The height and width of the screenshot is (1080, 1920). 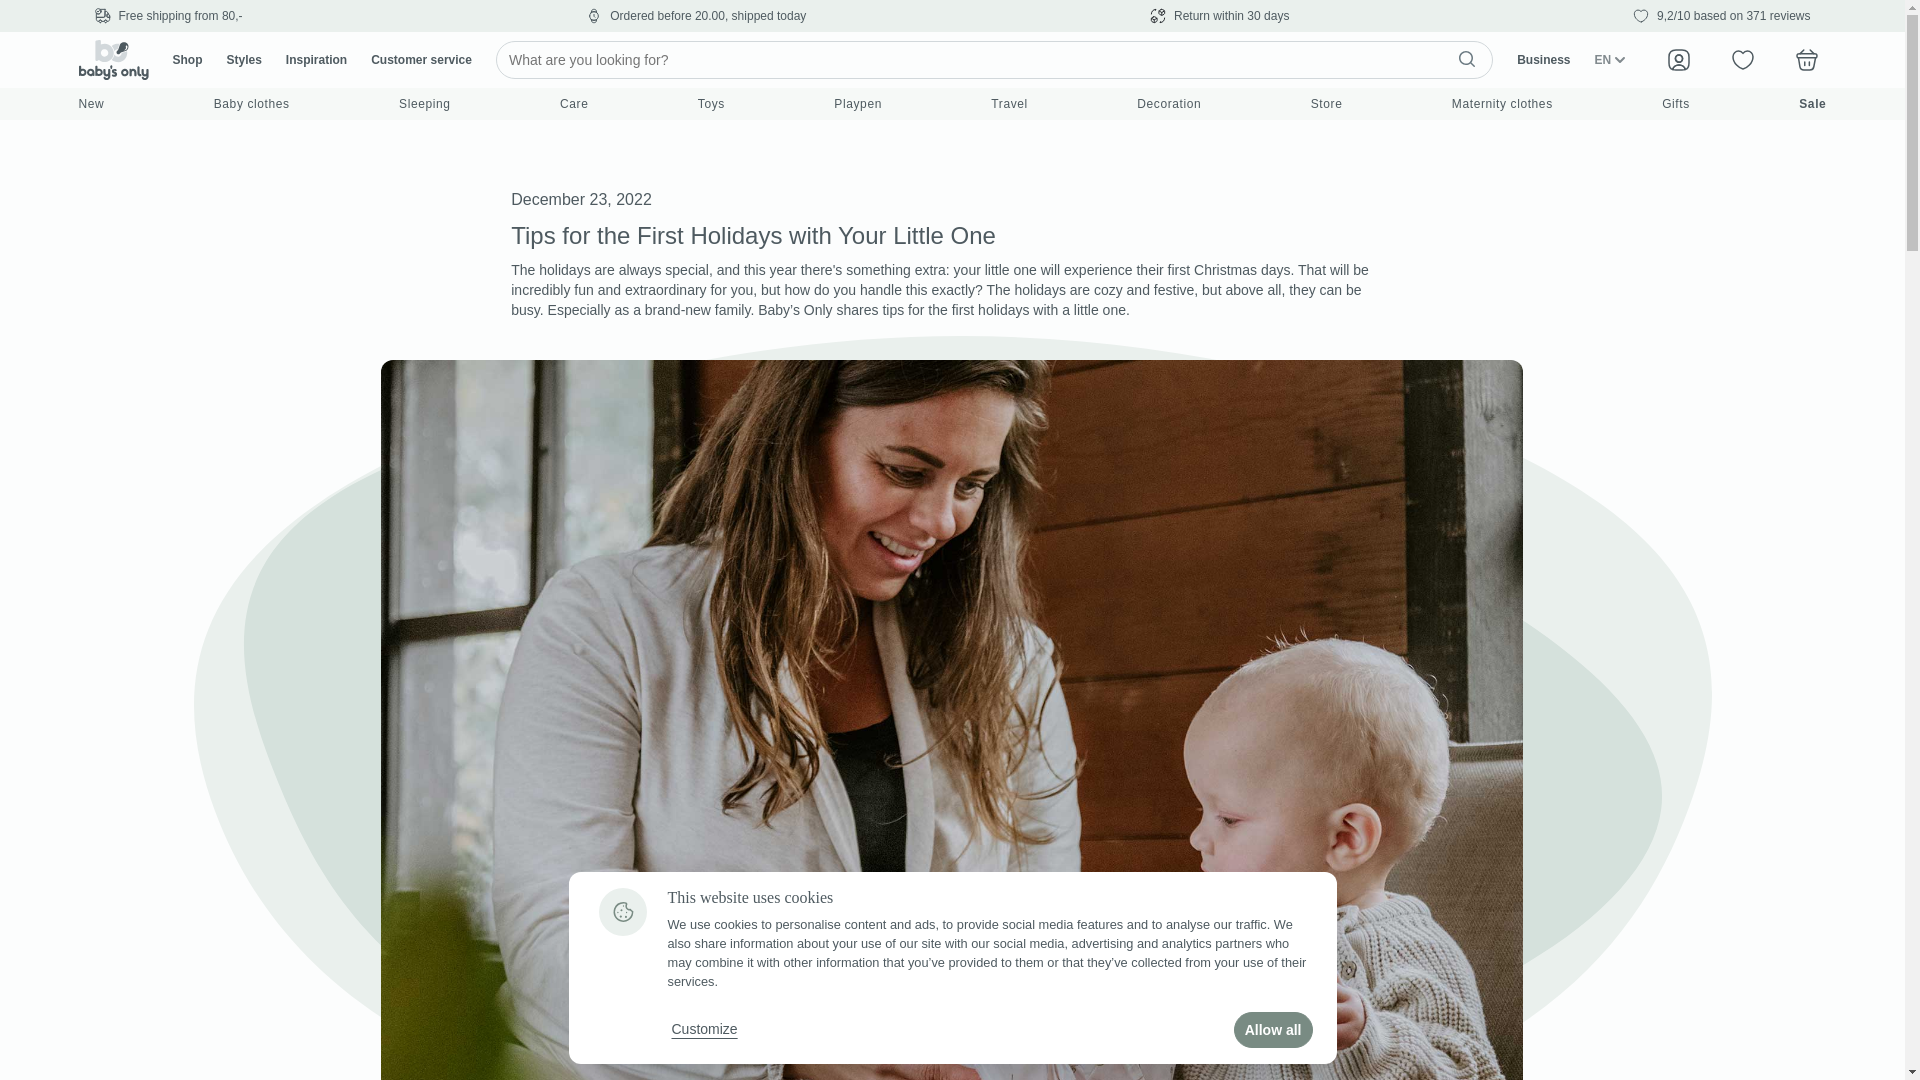 I want to click on Sale, so click(x=1812, y=103).